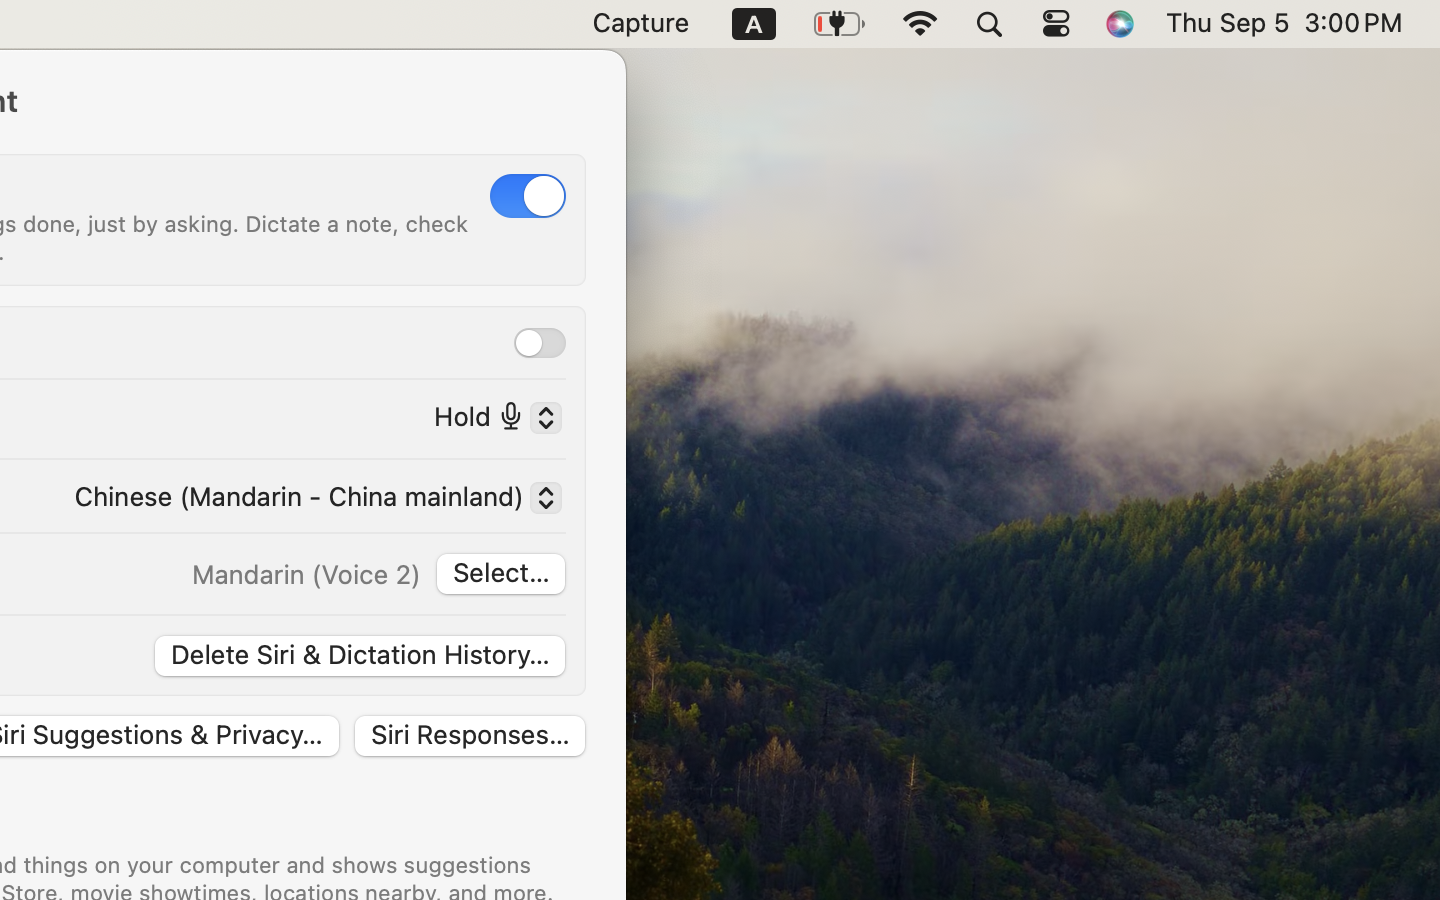  What do you see at coordinates (310, 500) in the screenshot?
I see `Chinese (Mandarin - China mainland)` at bounding box center [310, 500].